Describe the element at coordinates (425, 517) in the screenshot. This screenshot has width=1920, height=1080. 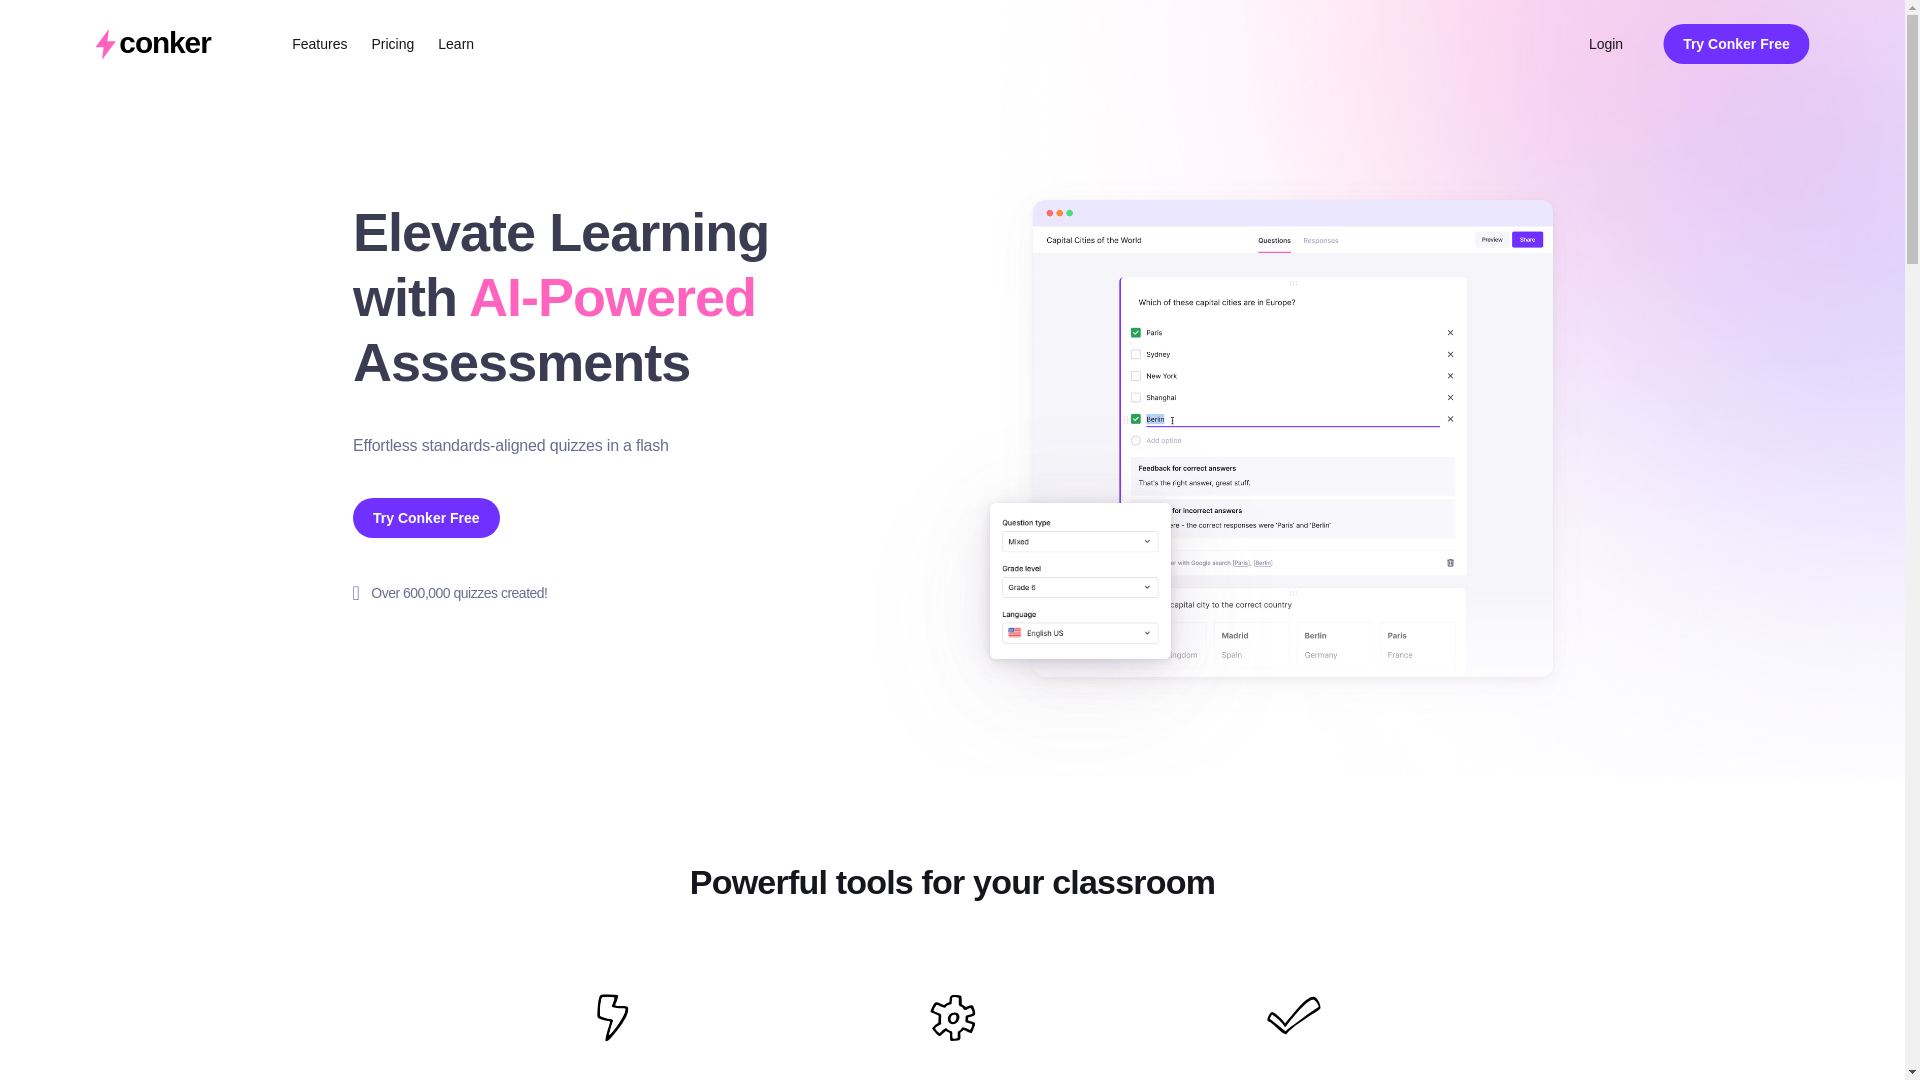
I see `Try Conker Free` at that location.